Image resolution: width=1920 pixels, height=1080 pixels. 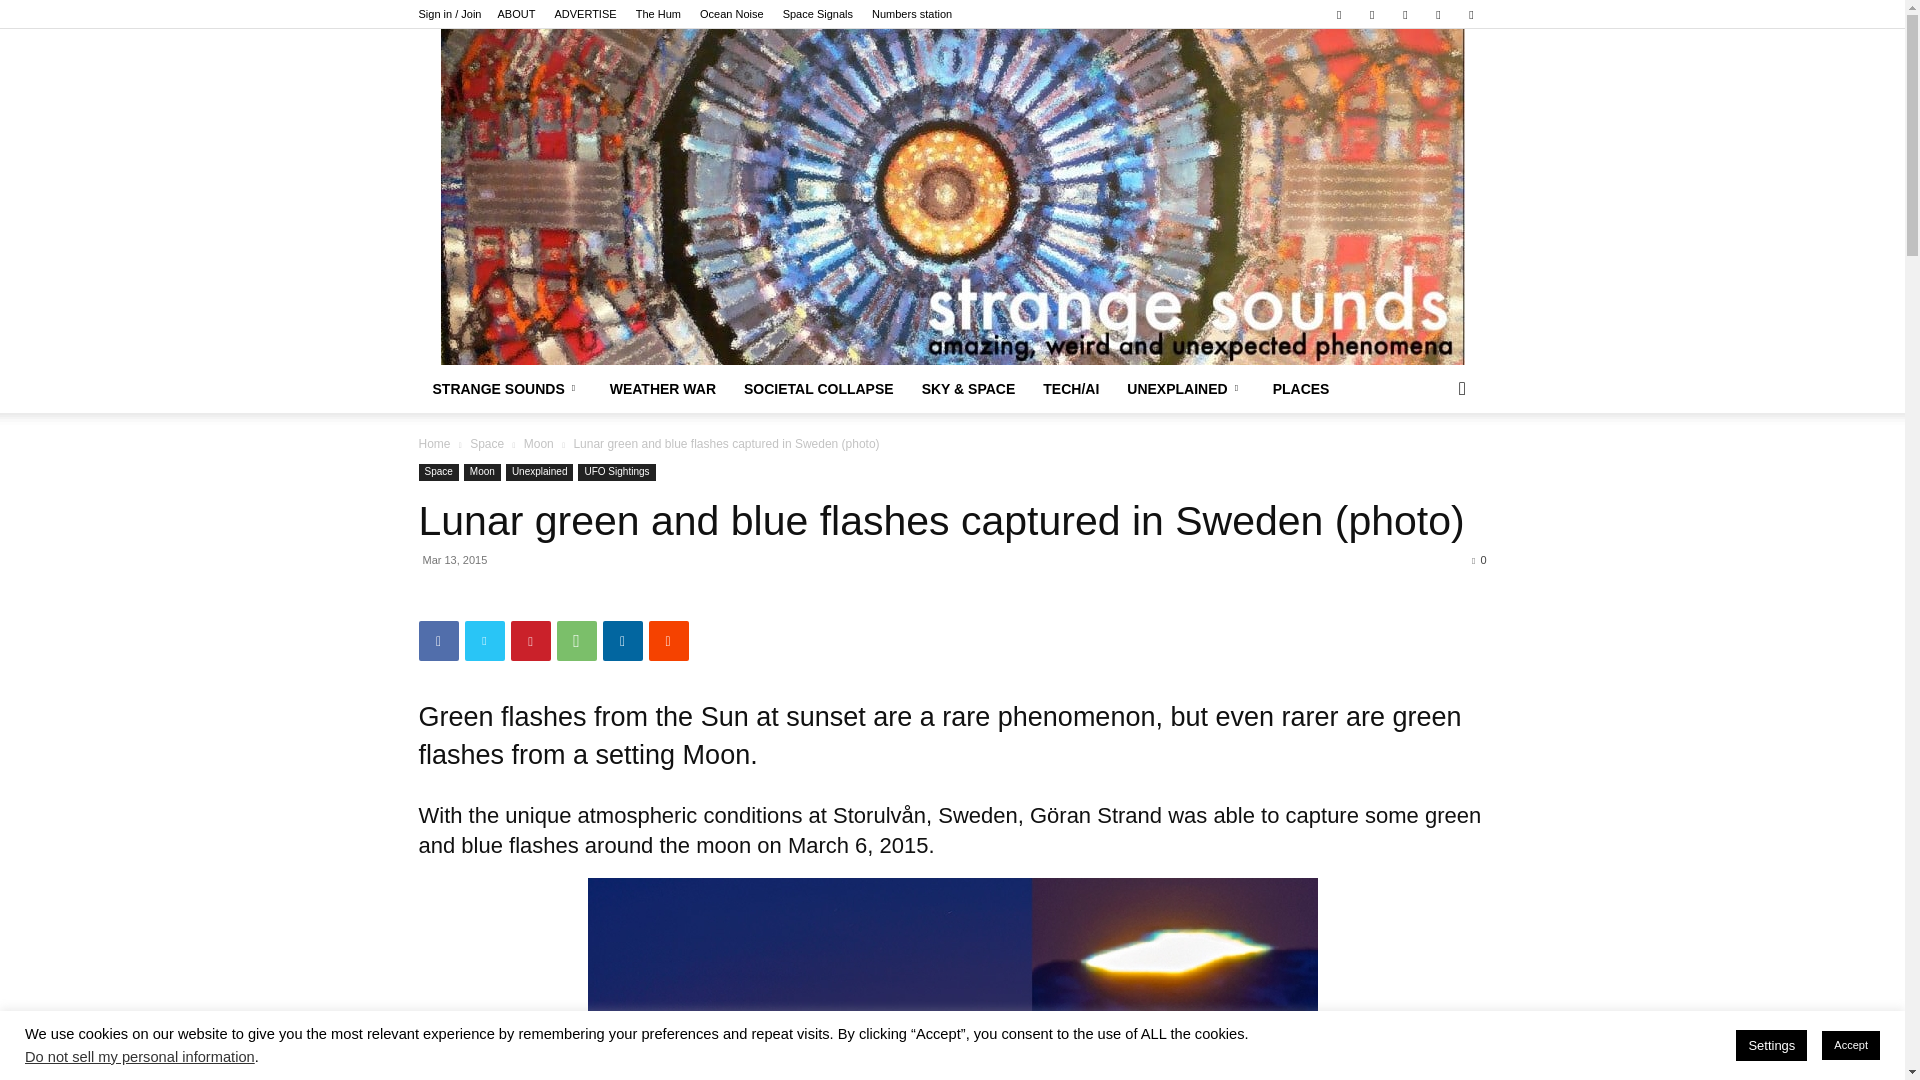 I want to click on Ocean Noise, so click(x=732, y=14).